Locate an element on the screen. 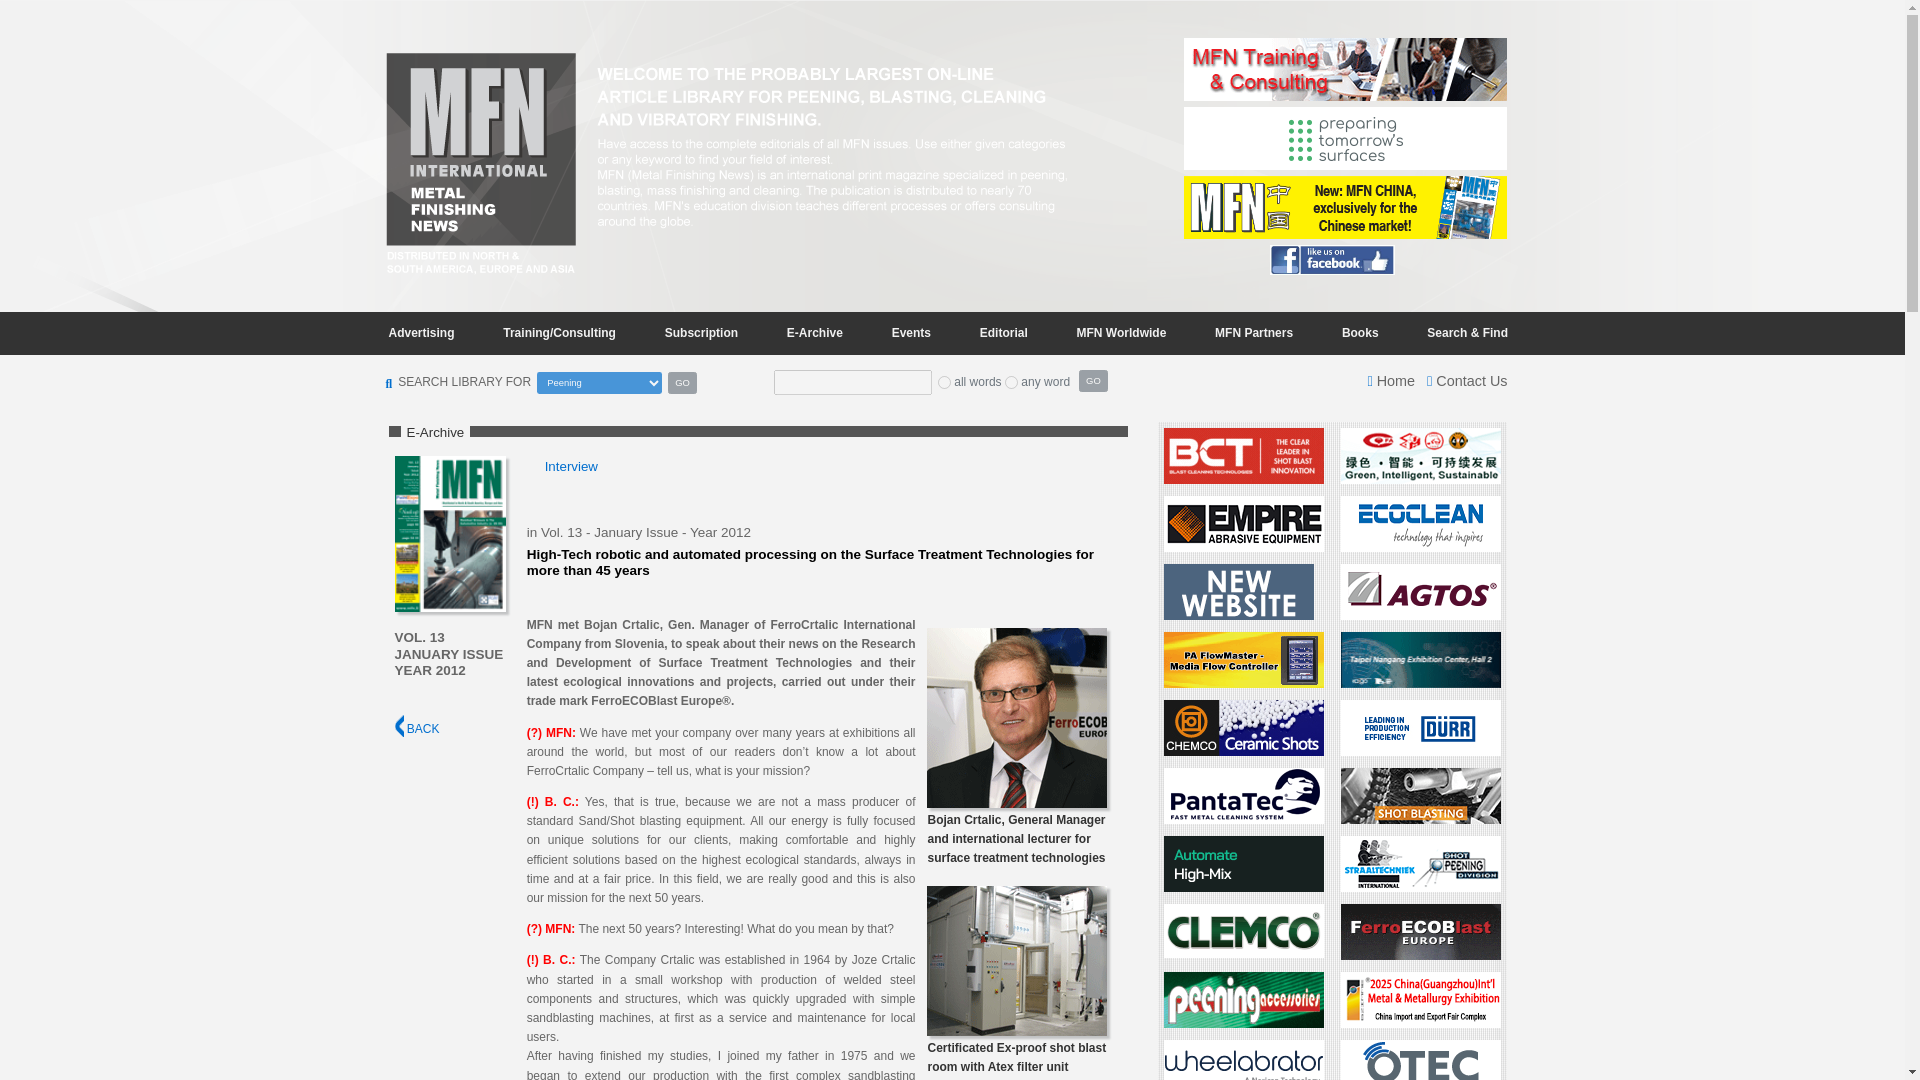 This screenshot has width=1920, height=1080. MFN Worldwide is located at coordinates (1122, 332).